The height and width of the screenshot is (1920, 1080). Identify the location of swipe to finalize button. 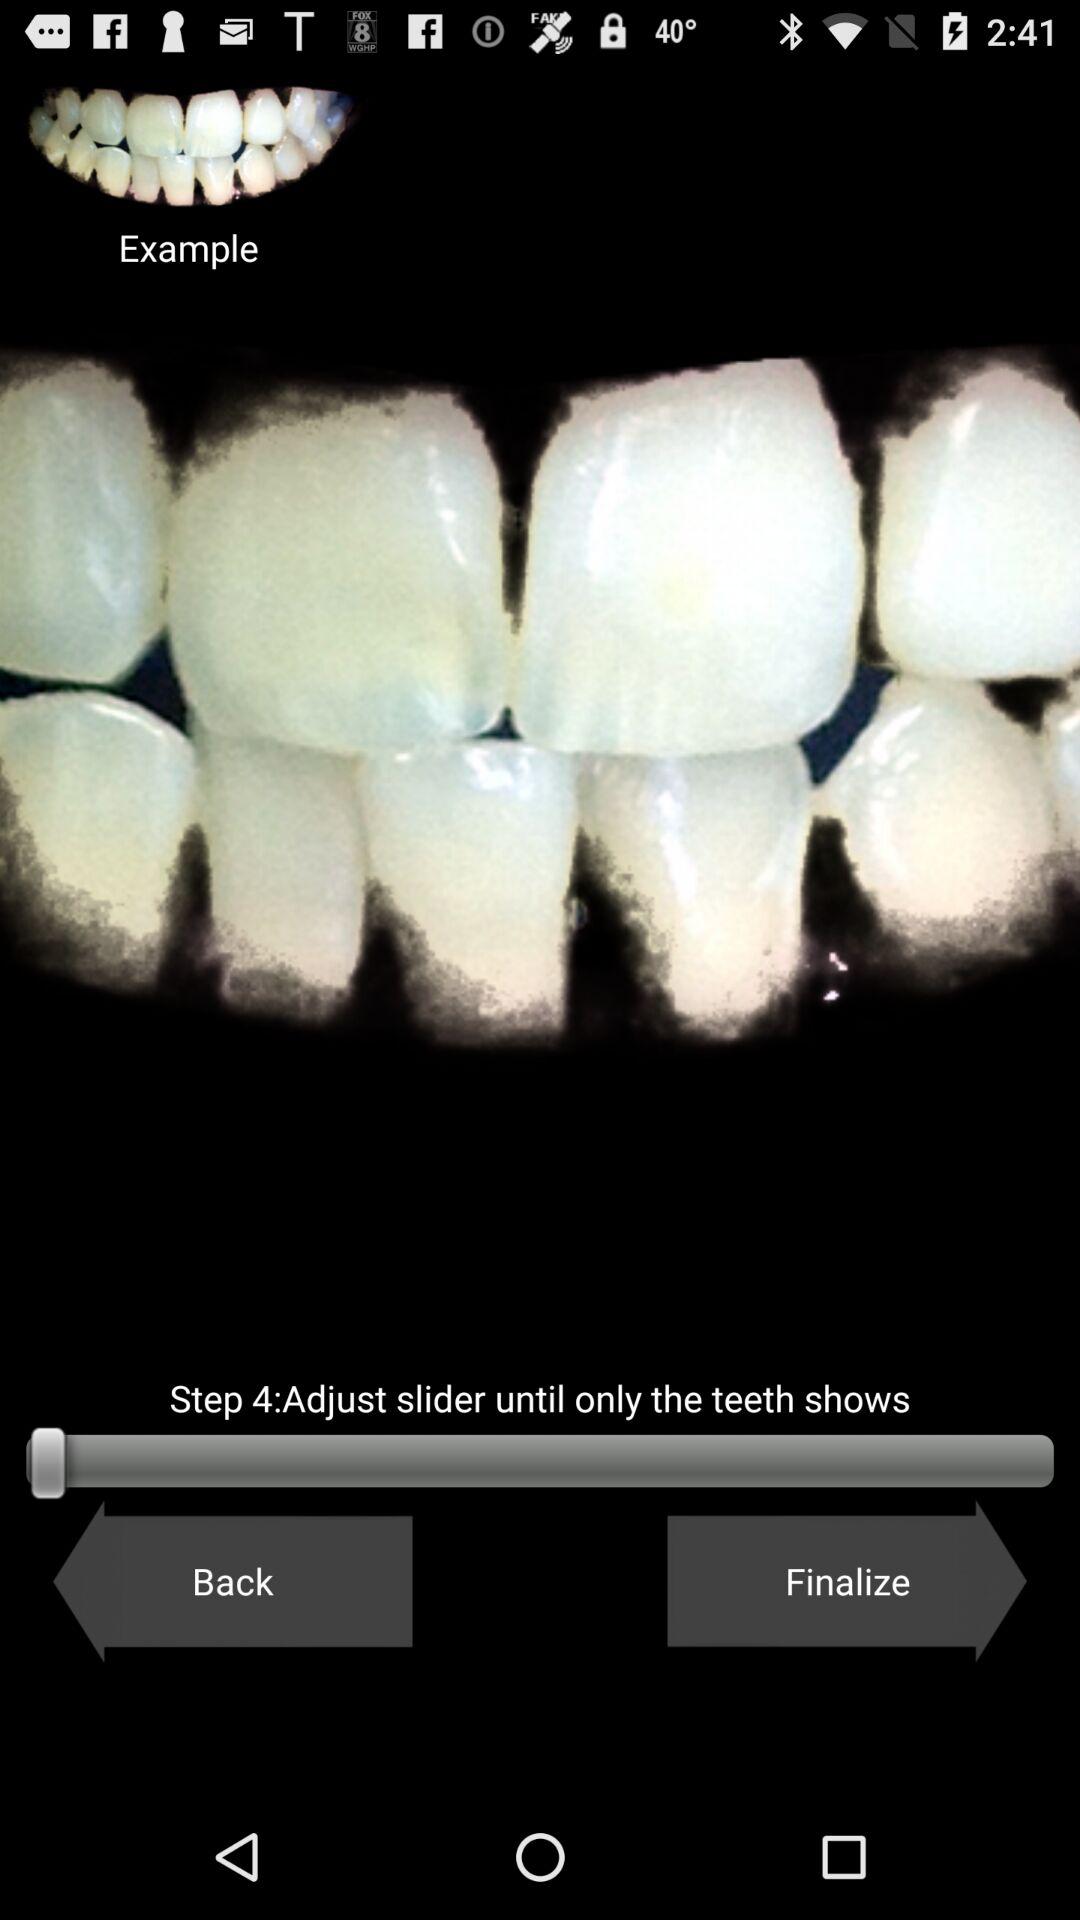
(847, 1581).